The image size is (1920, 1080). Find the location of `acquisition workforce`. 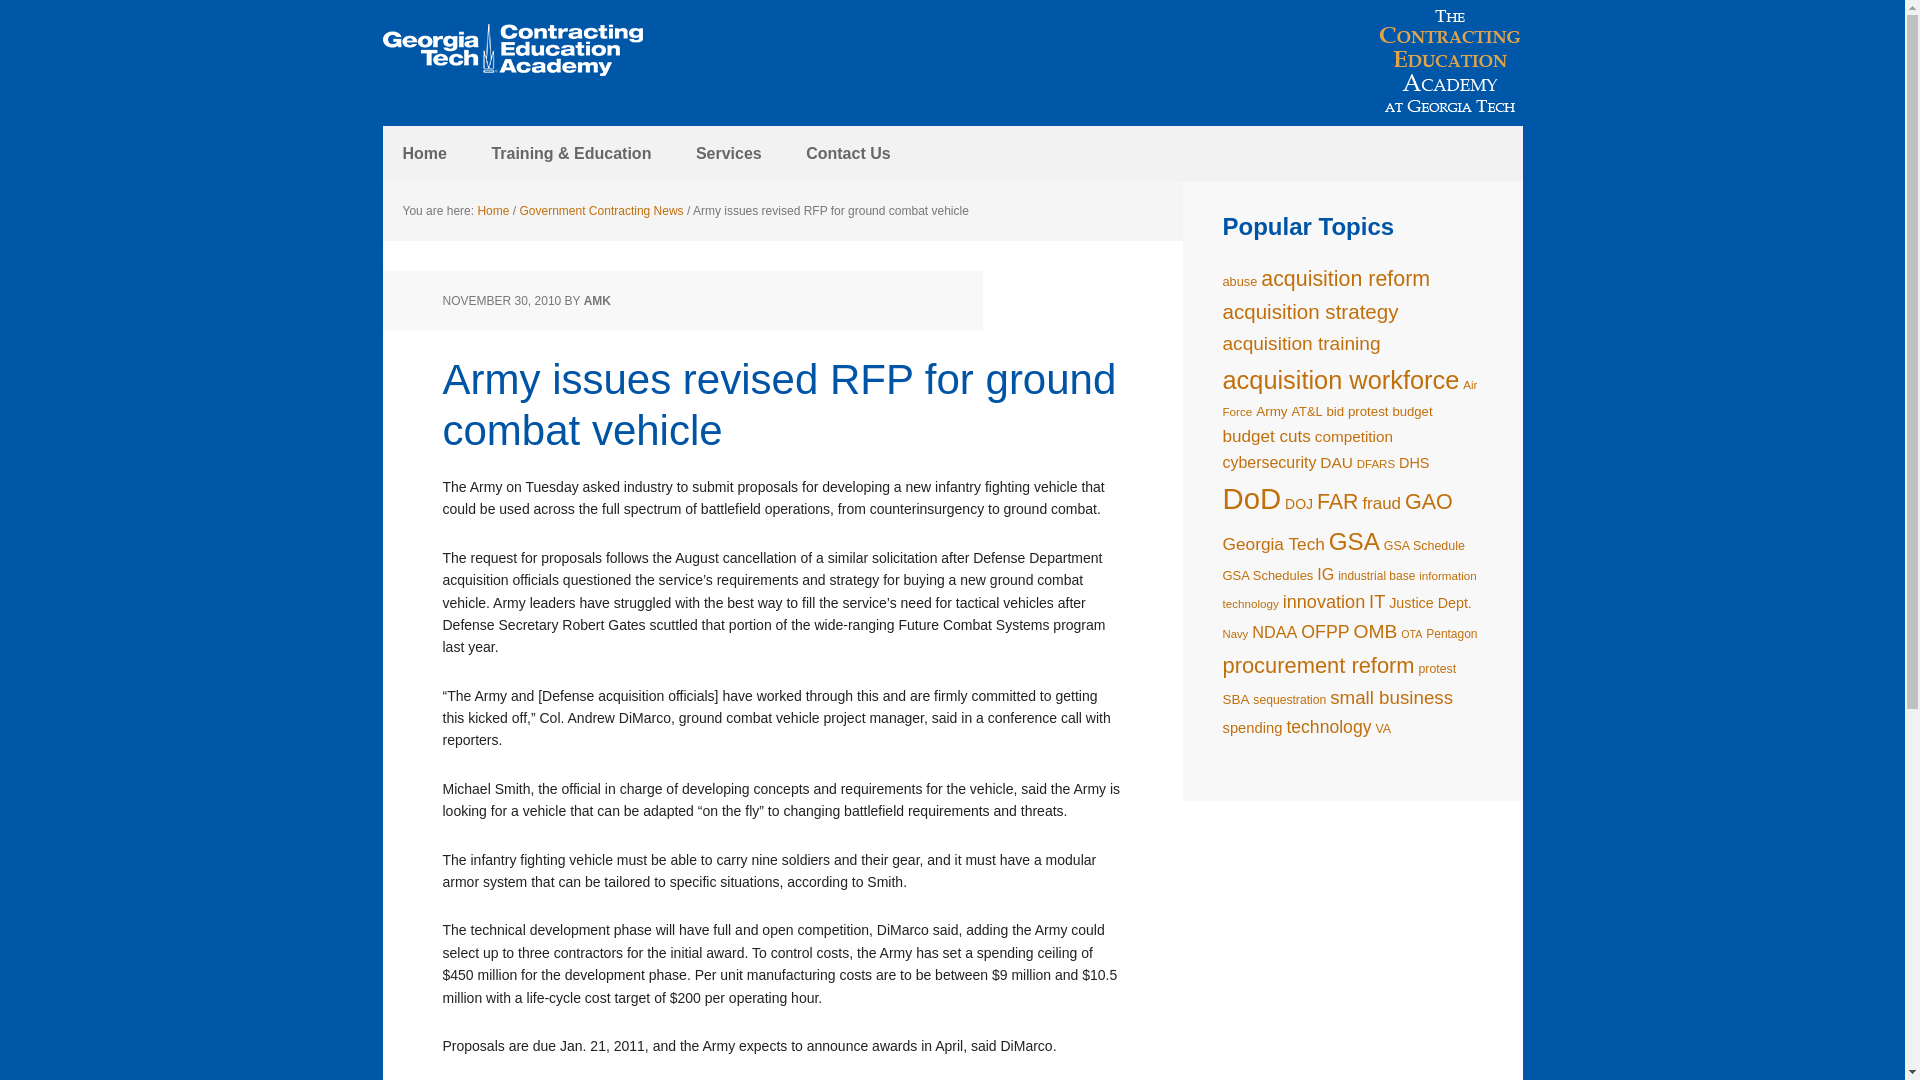

acquisition workforce is located at coordinates (1340, 380).